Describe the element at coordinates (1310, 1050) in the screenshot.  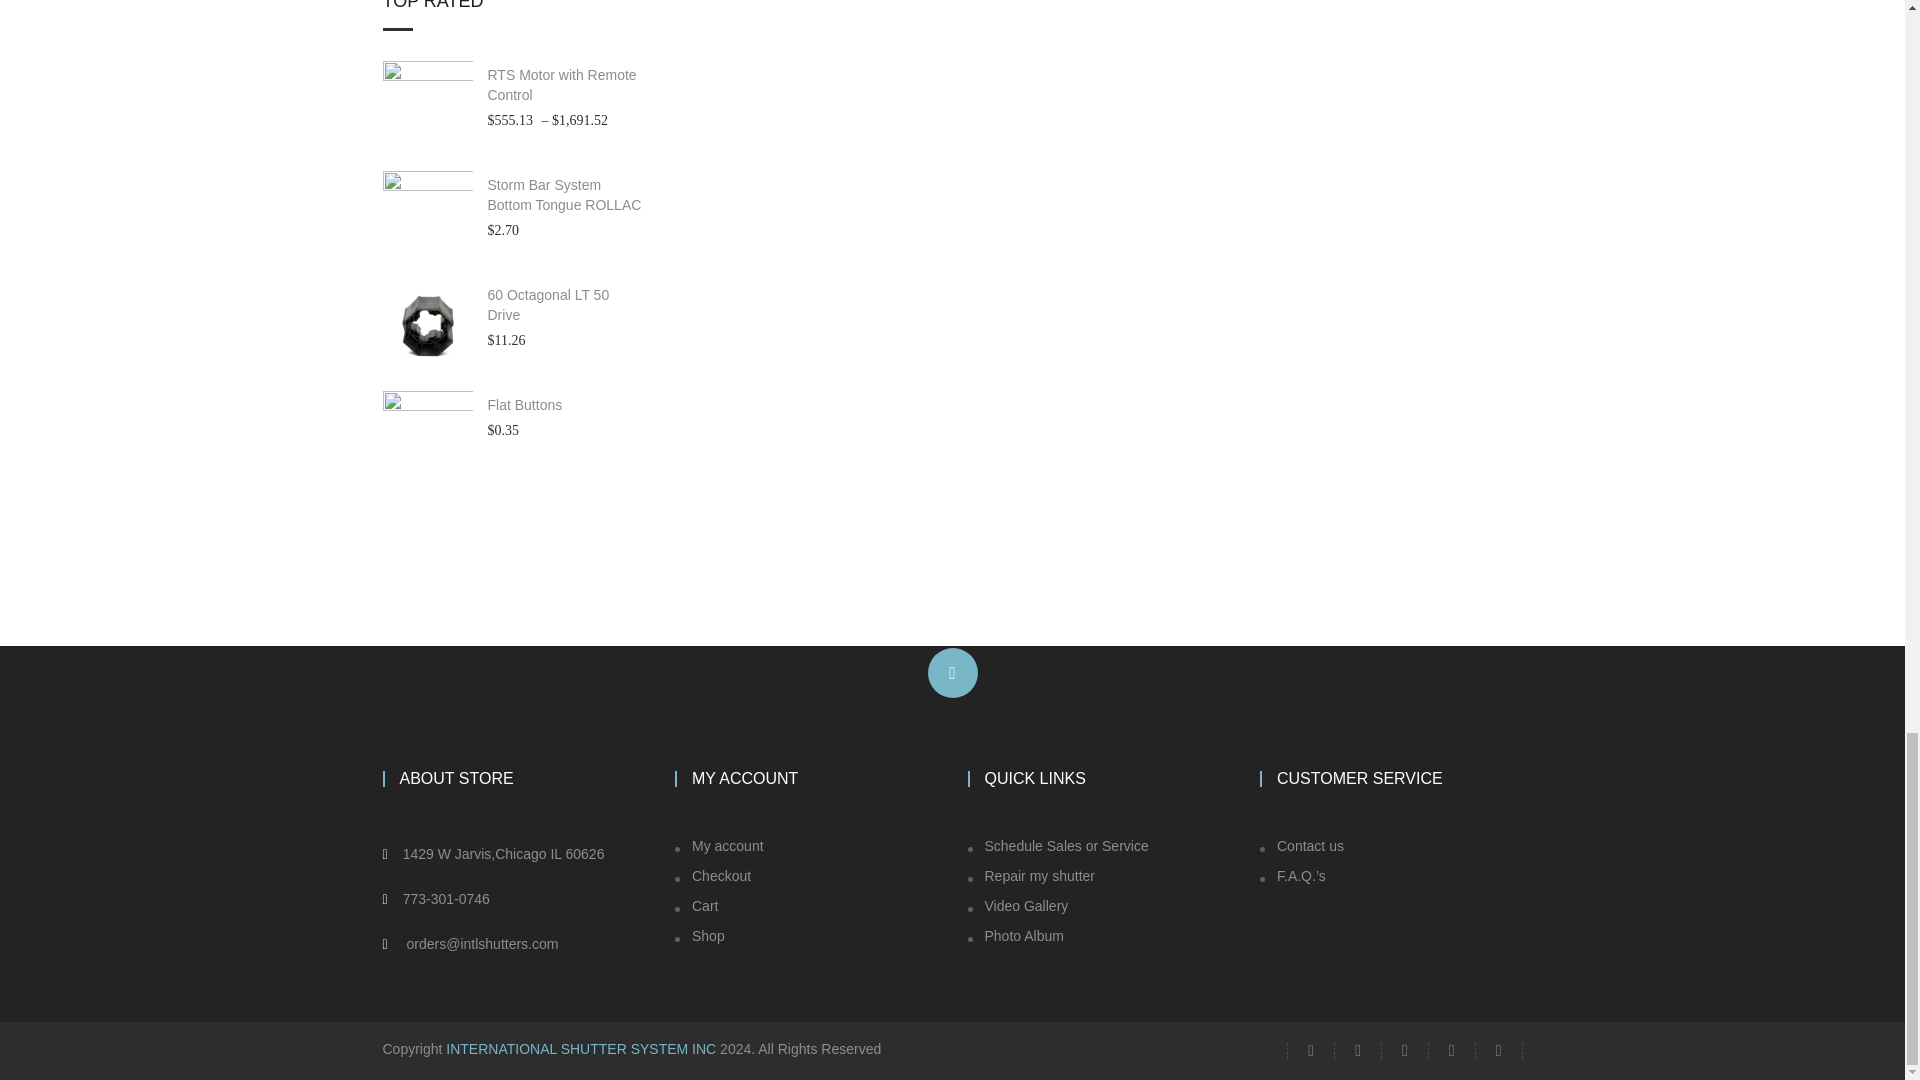
I see `Twitter` at that location.